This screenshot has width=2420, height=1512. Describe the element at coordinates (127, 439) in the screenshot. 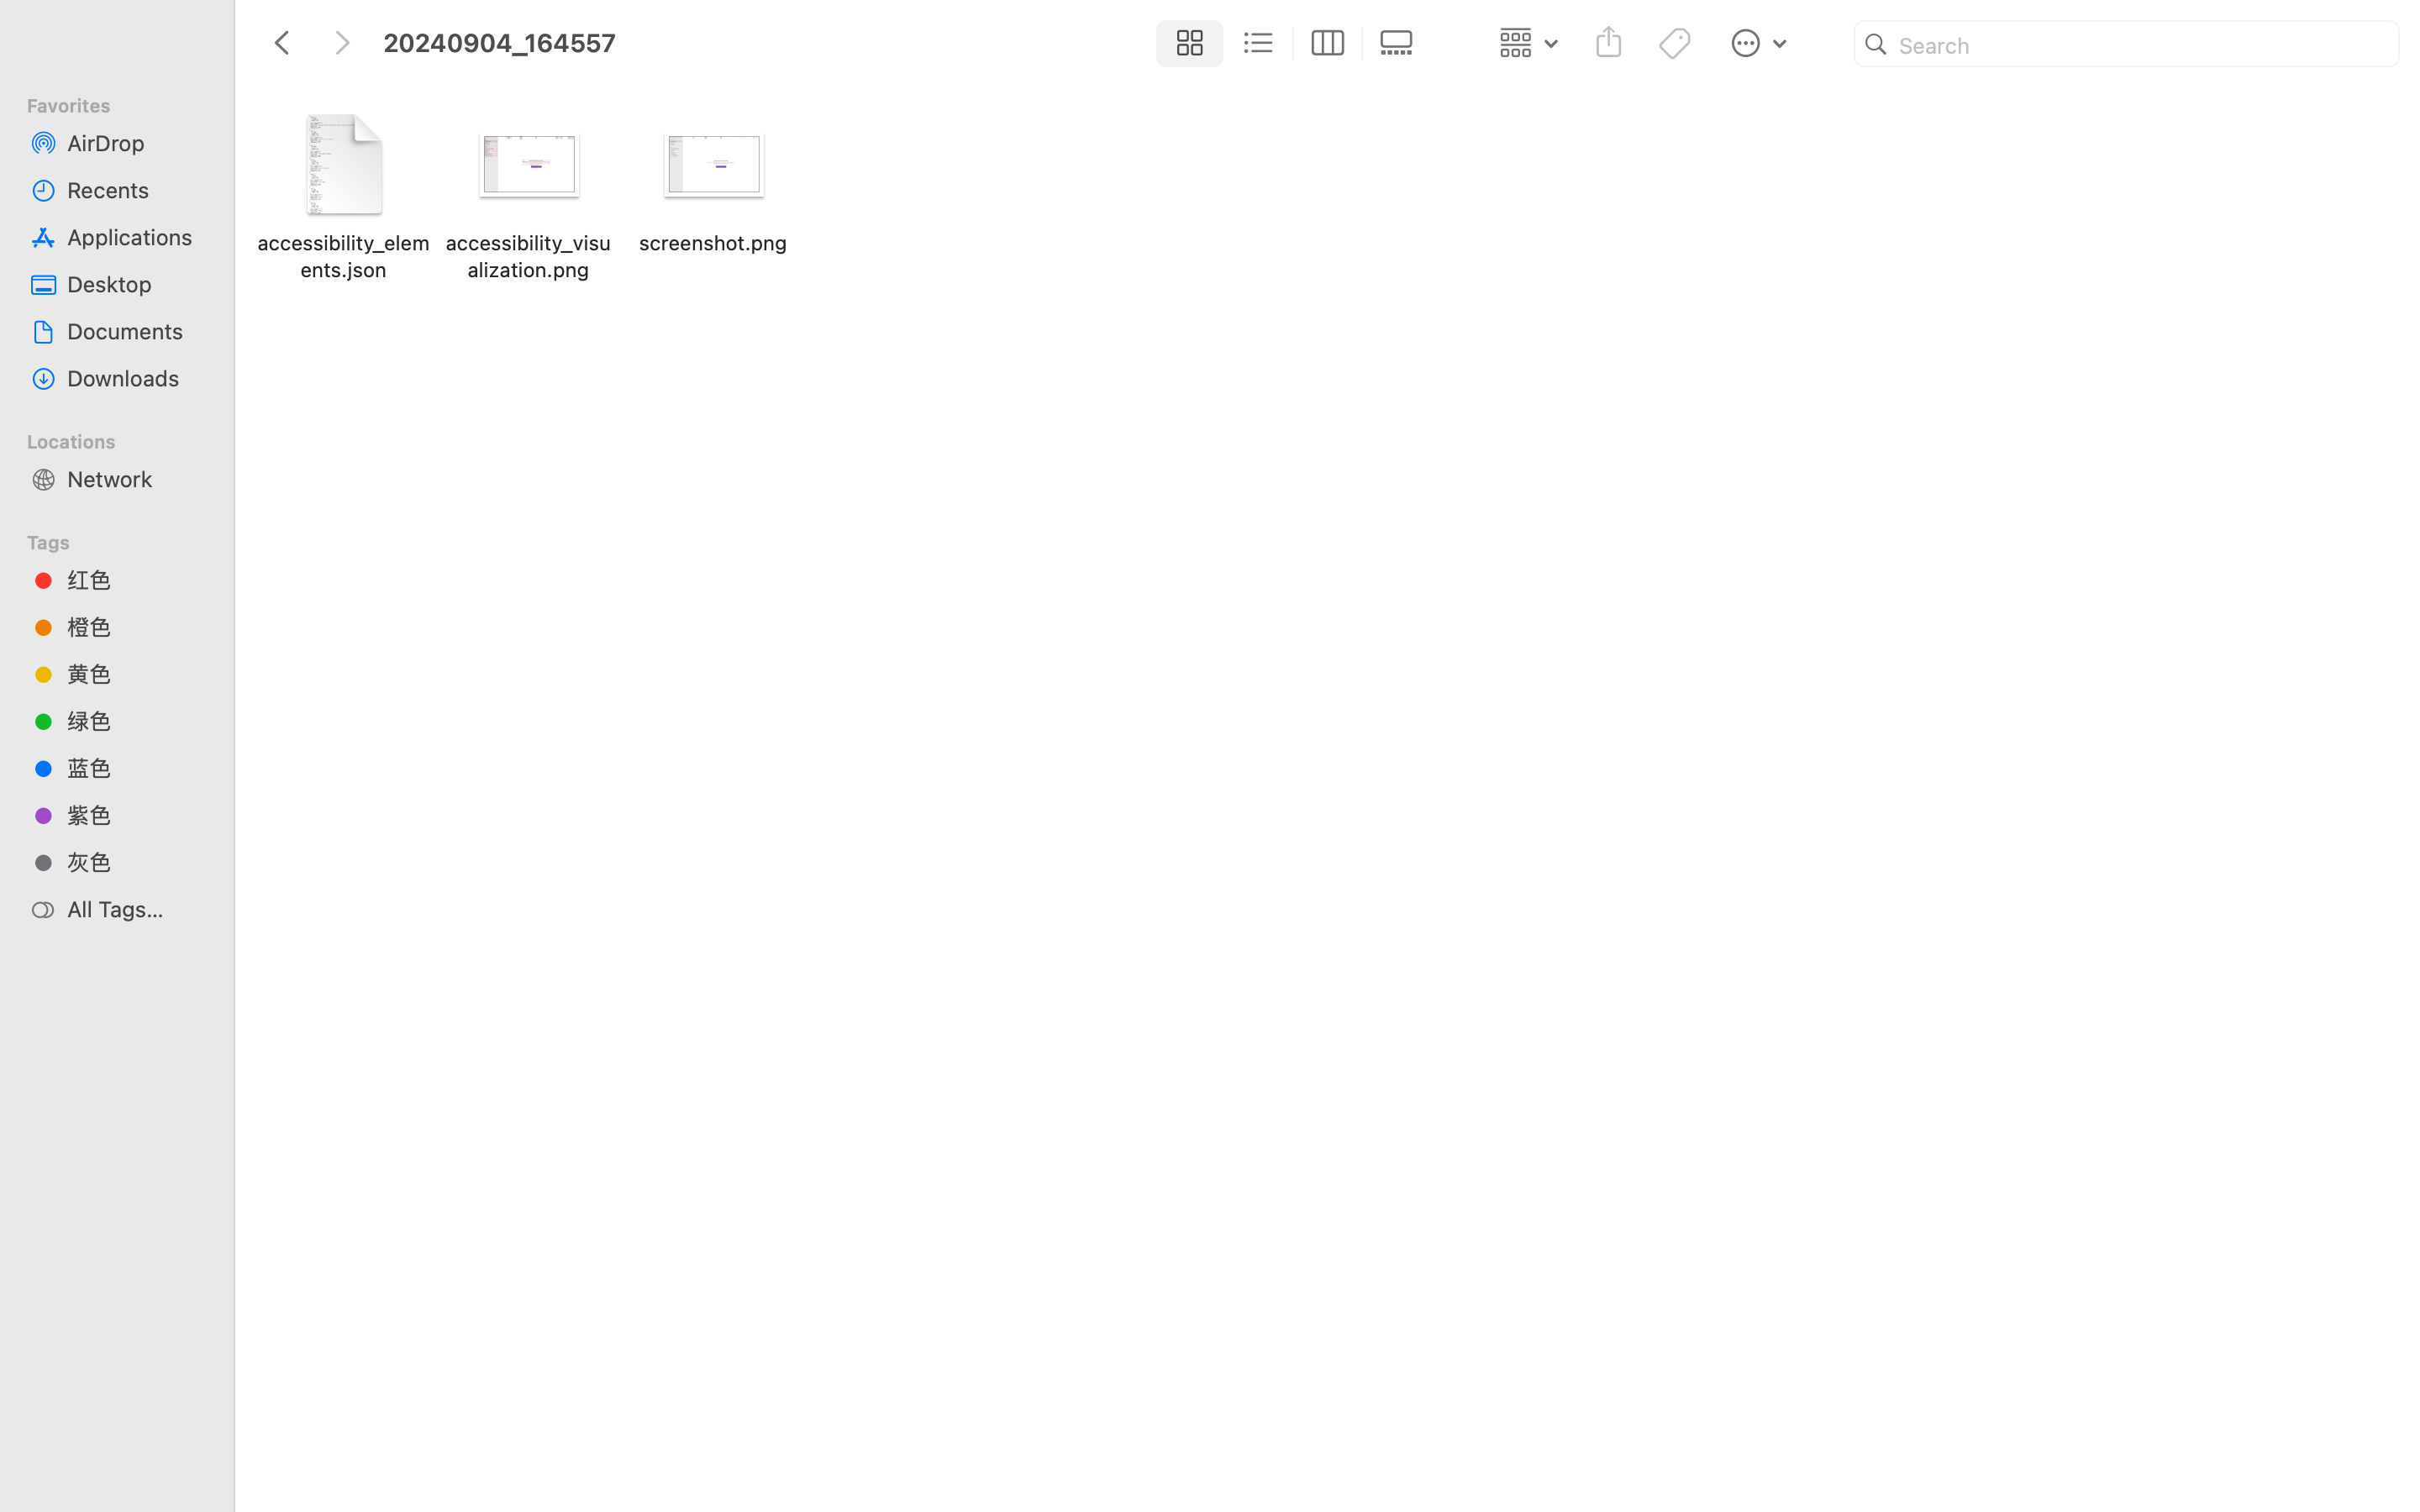

I see `Locations` at that location.